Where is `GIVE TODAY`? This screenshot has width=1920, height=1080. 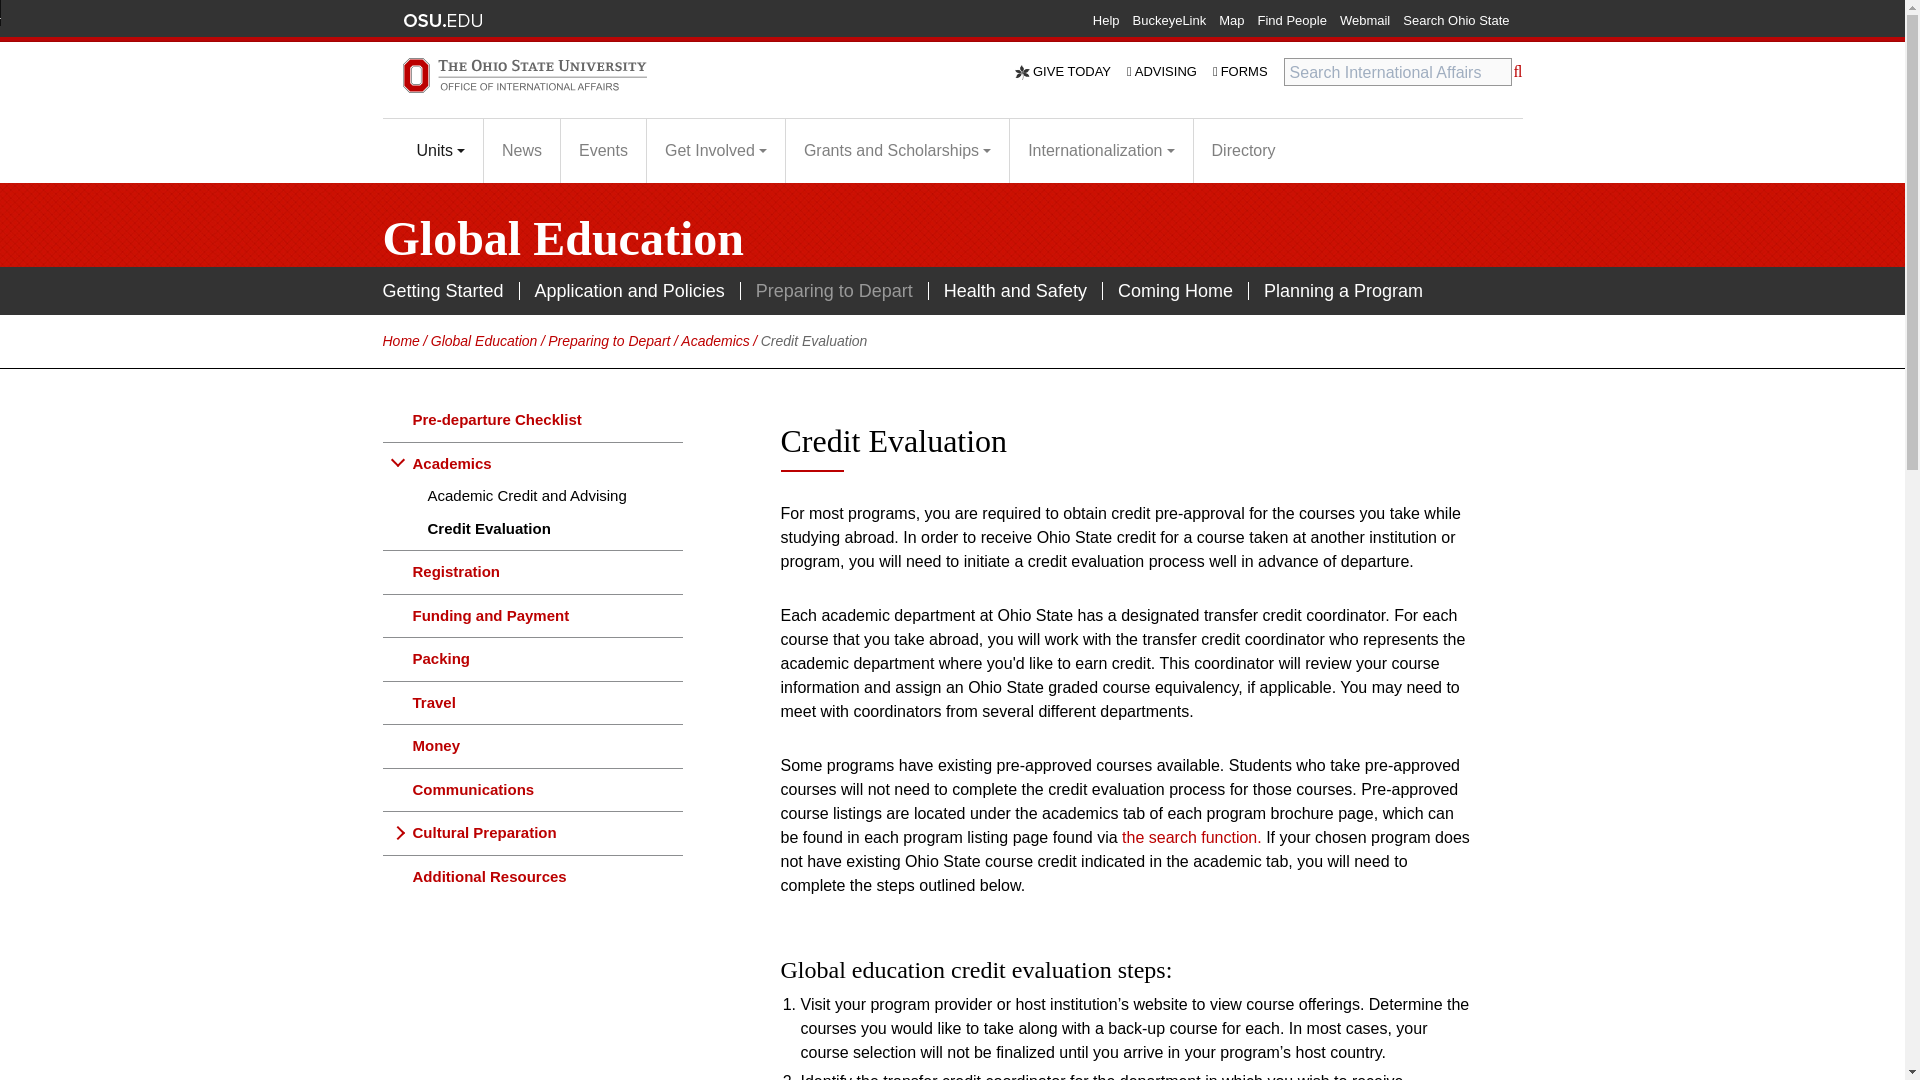 GIVE TODAY is located at coordinates (1071, 72).